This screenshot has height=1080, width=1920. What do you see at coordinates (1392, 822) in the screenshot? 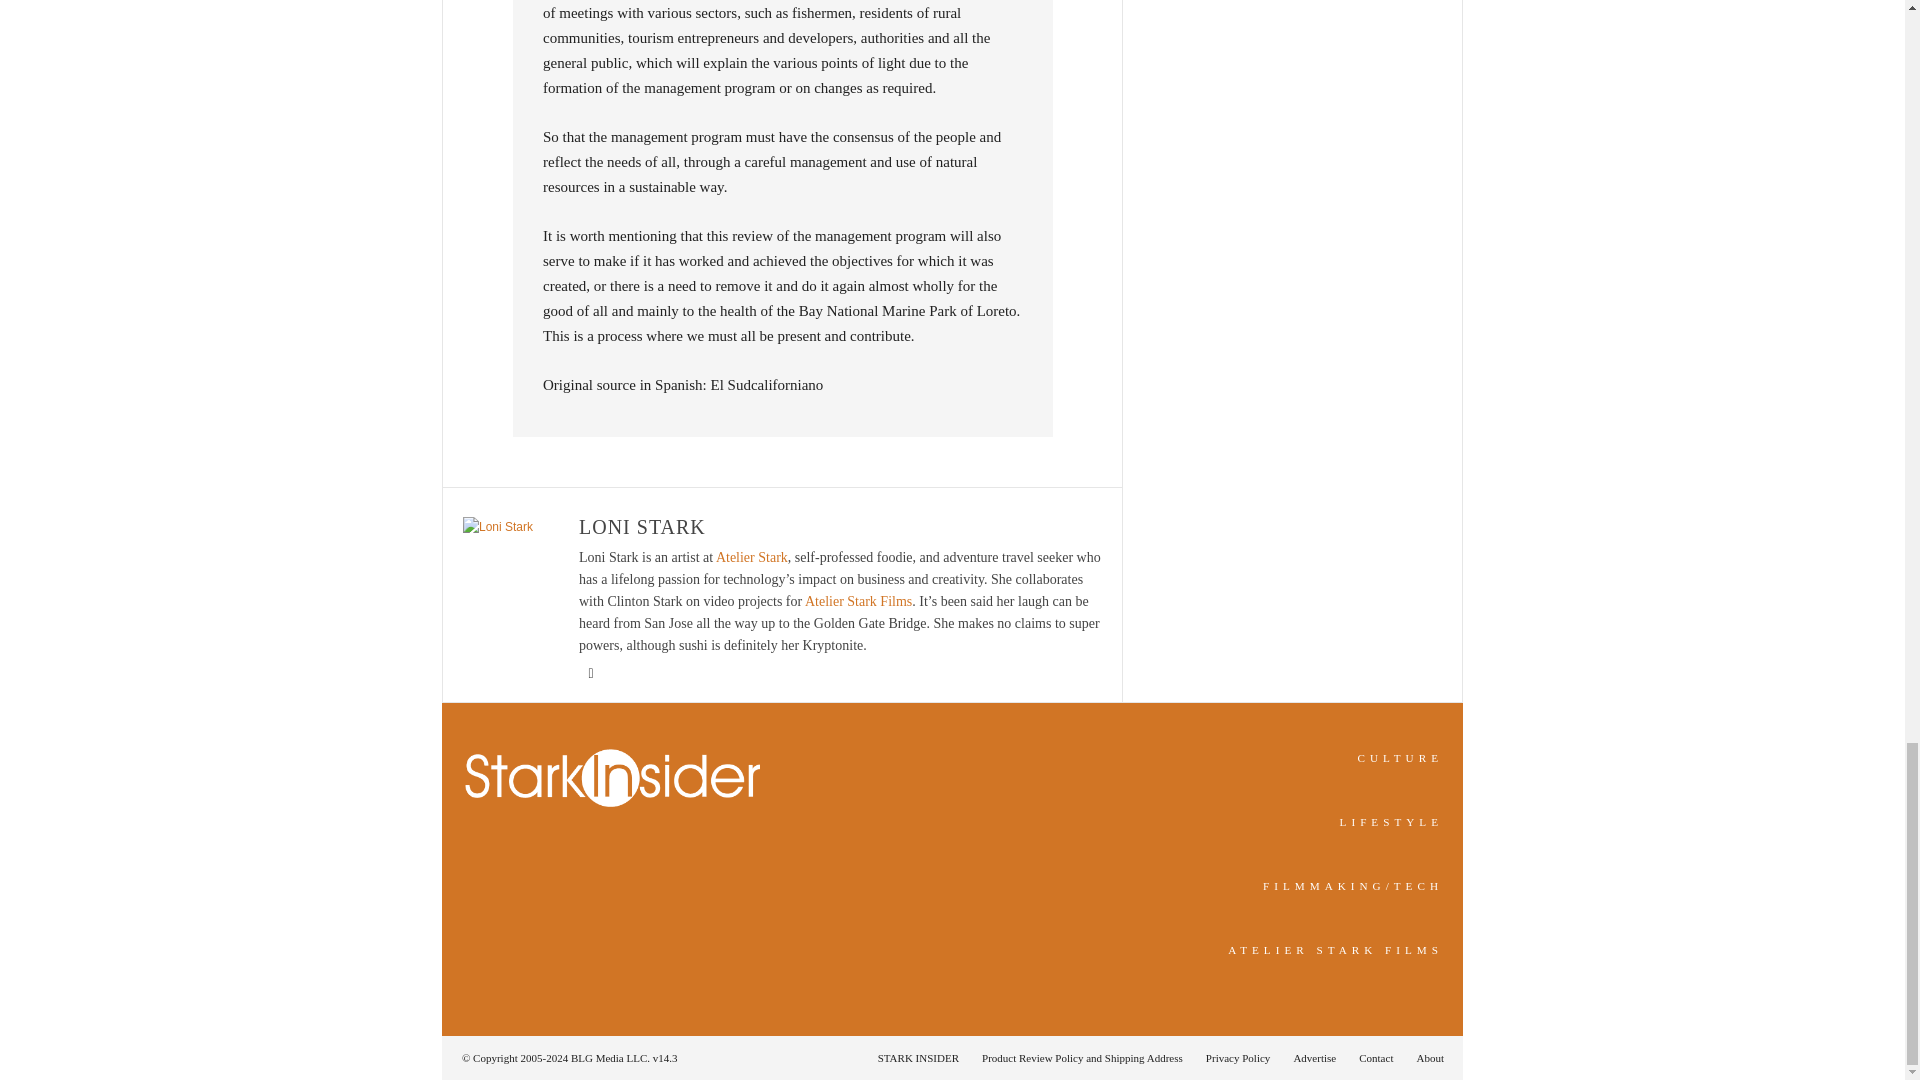
I see `LIFESTYLE` at bounding box center [1392, 822].